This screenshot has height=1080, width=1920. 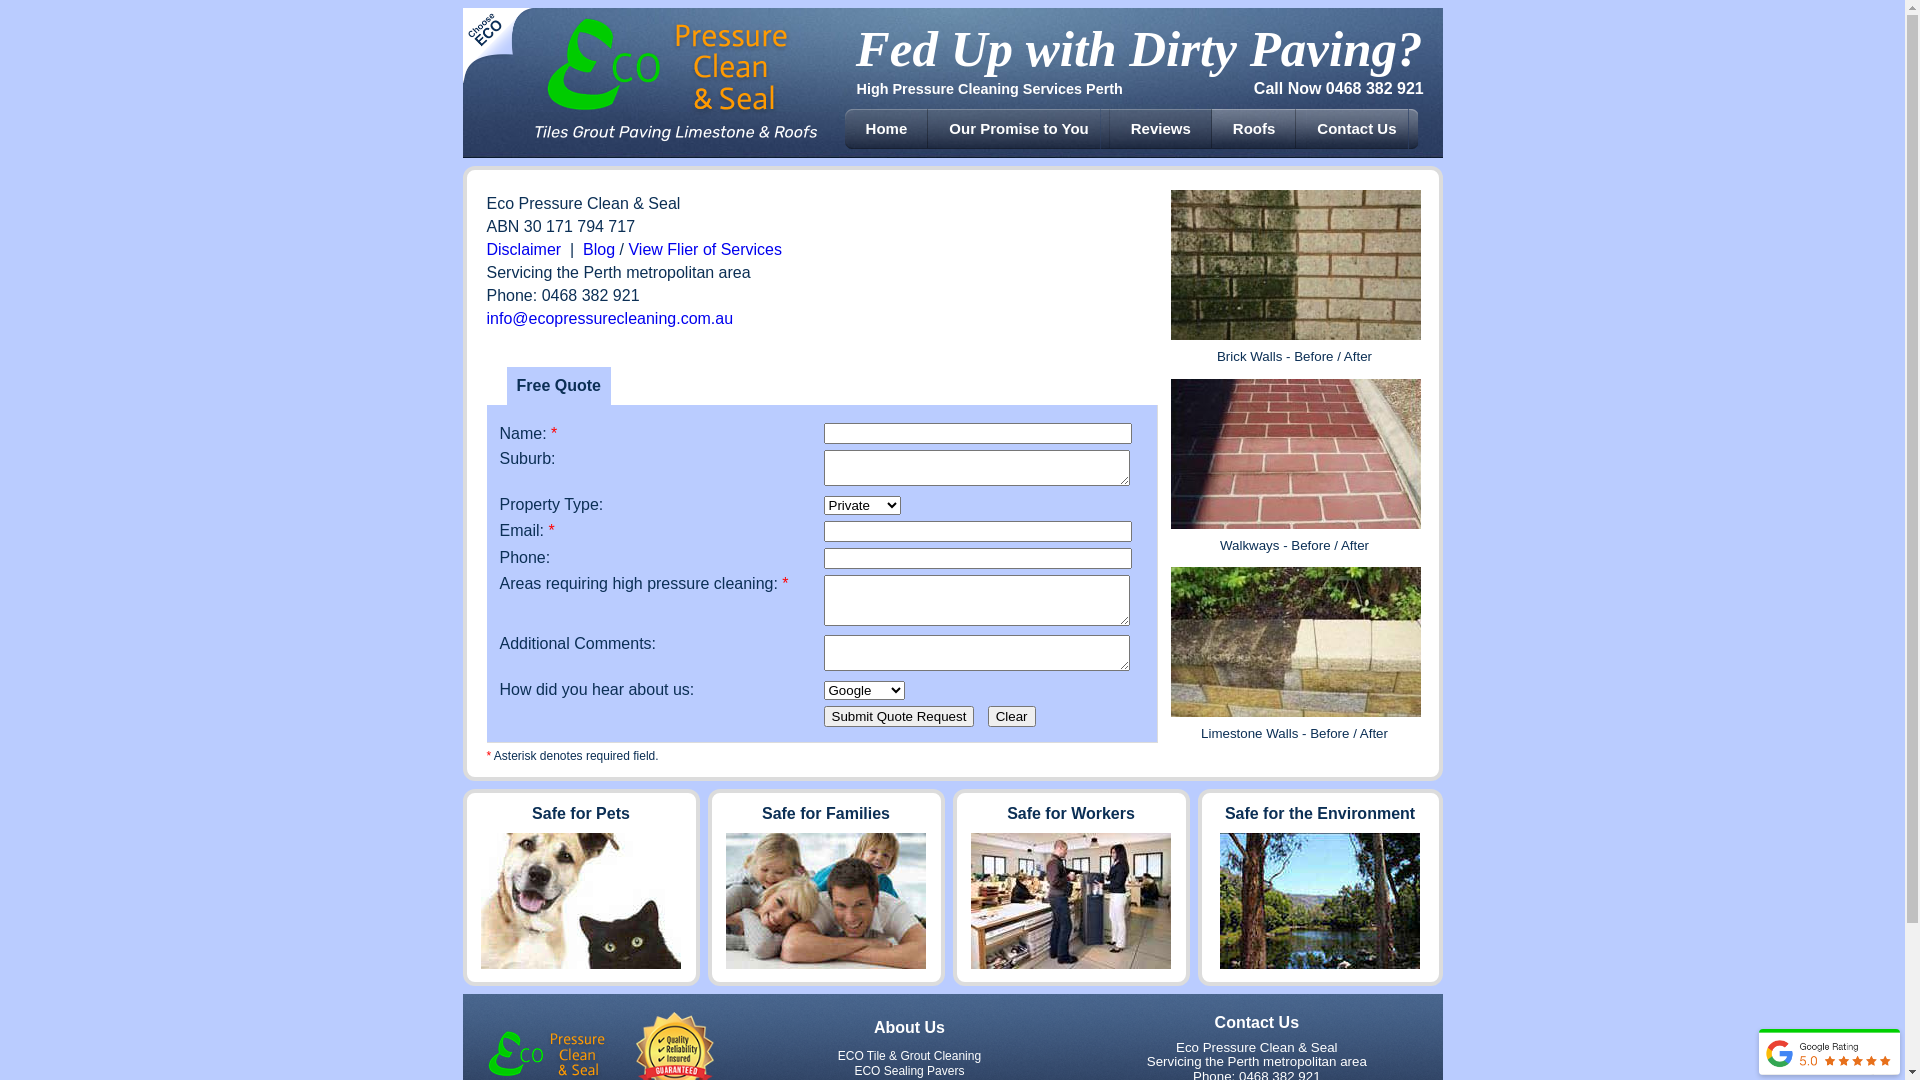 What do you see at coordinates (1356, 129) in the screenshot?
I see `Contact Us` at bounding box center [1356, 129].